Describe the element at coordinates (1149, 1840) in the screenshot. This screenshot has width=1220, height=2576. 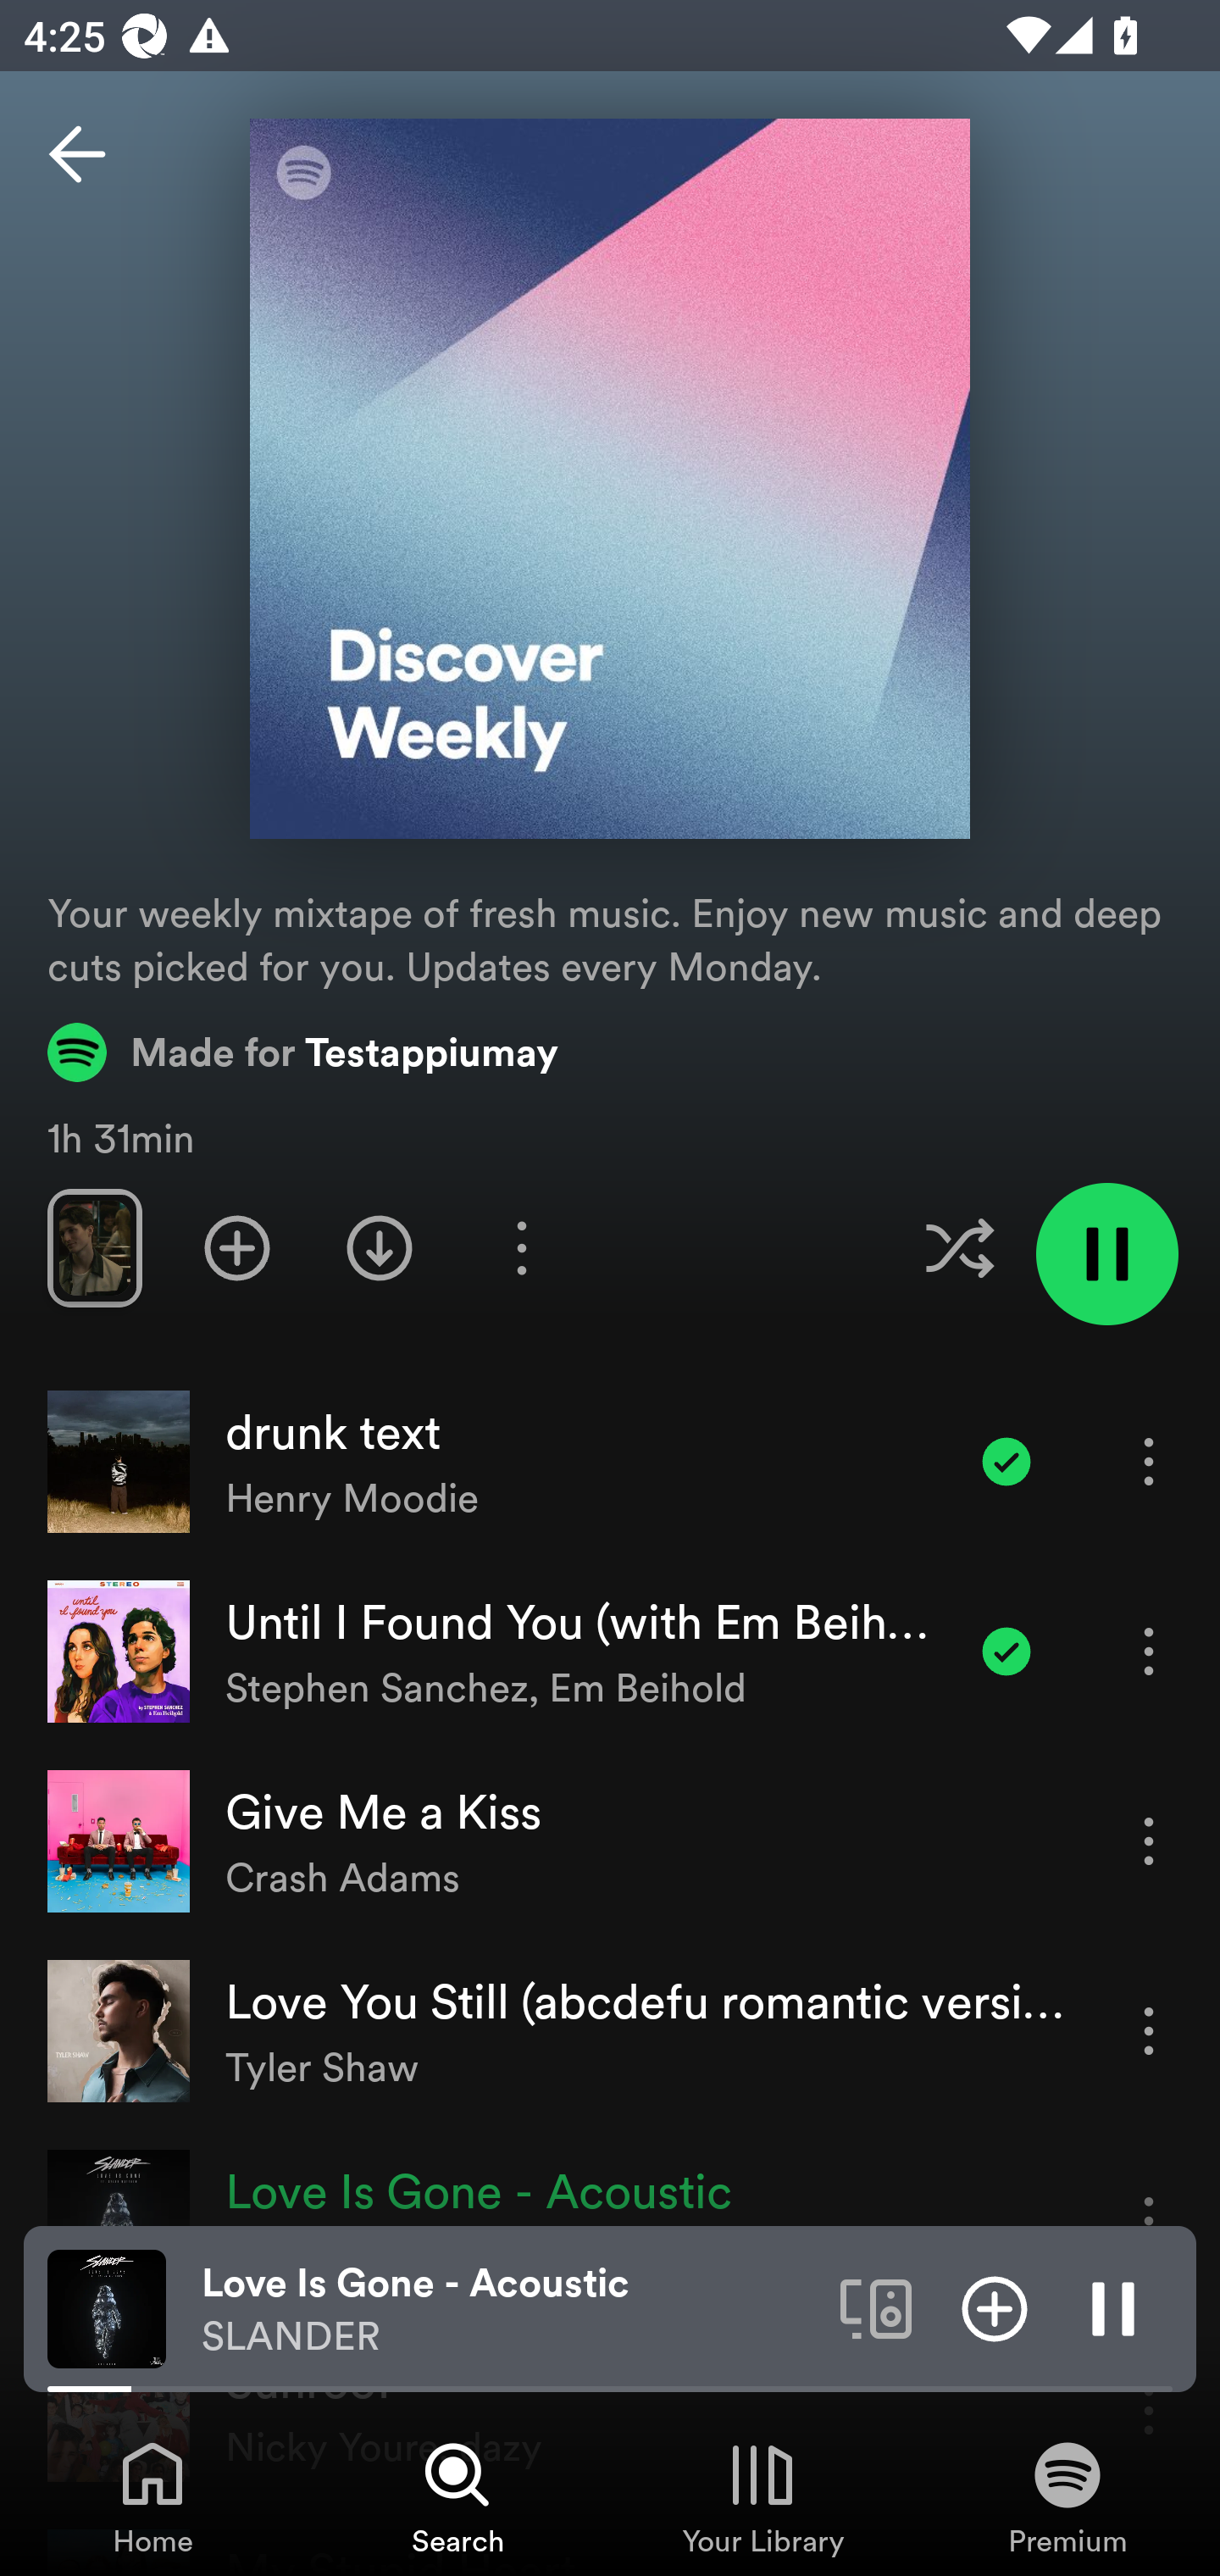
I see `More options for song Give Me a Kiss` at that location.